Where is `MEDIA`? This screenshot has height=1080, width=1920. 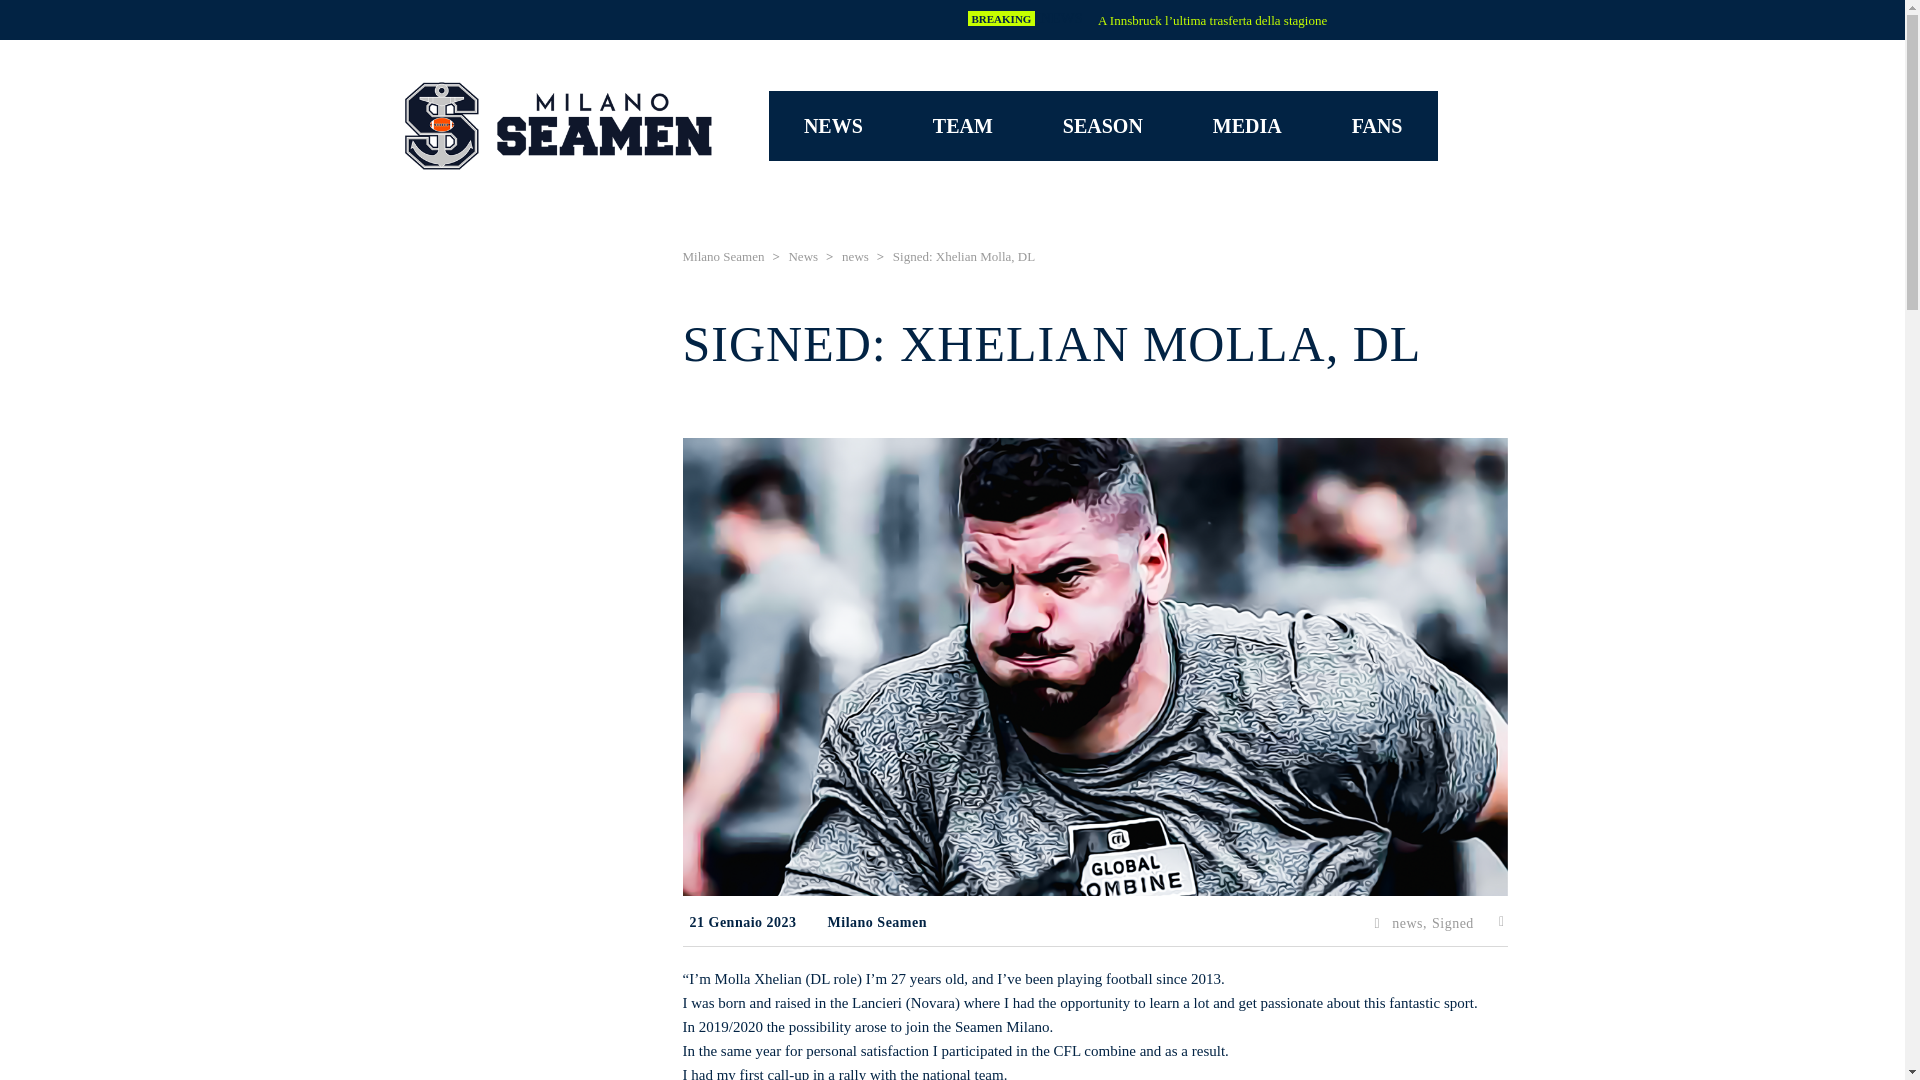 MEDIA is located at coordinates (1248, 125).